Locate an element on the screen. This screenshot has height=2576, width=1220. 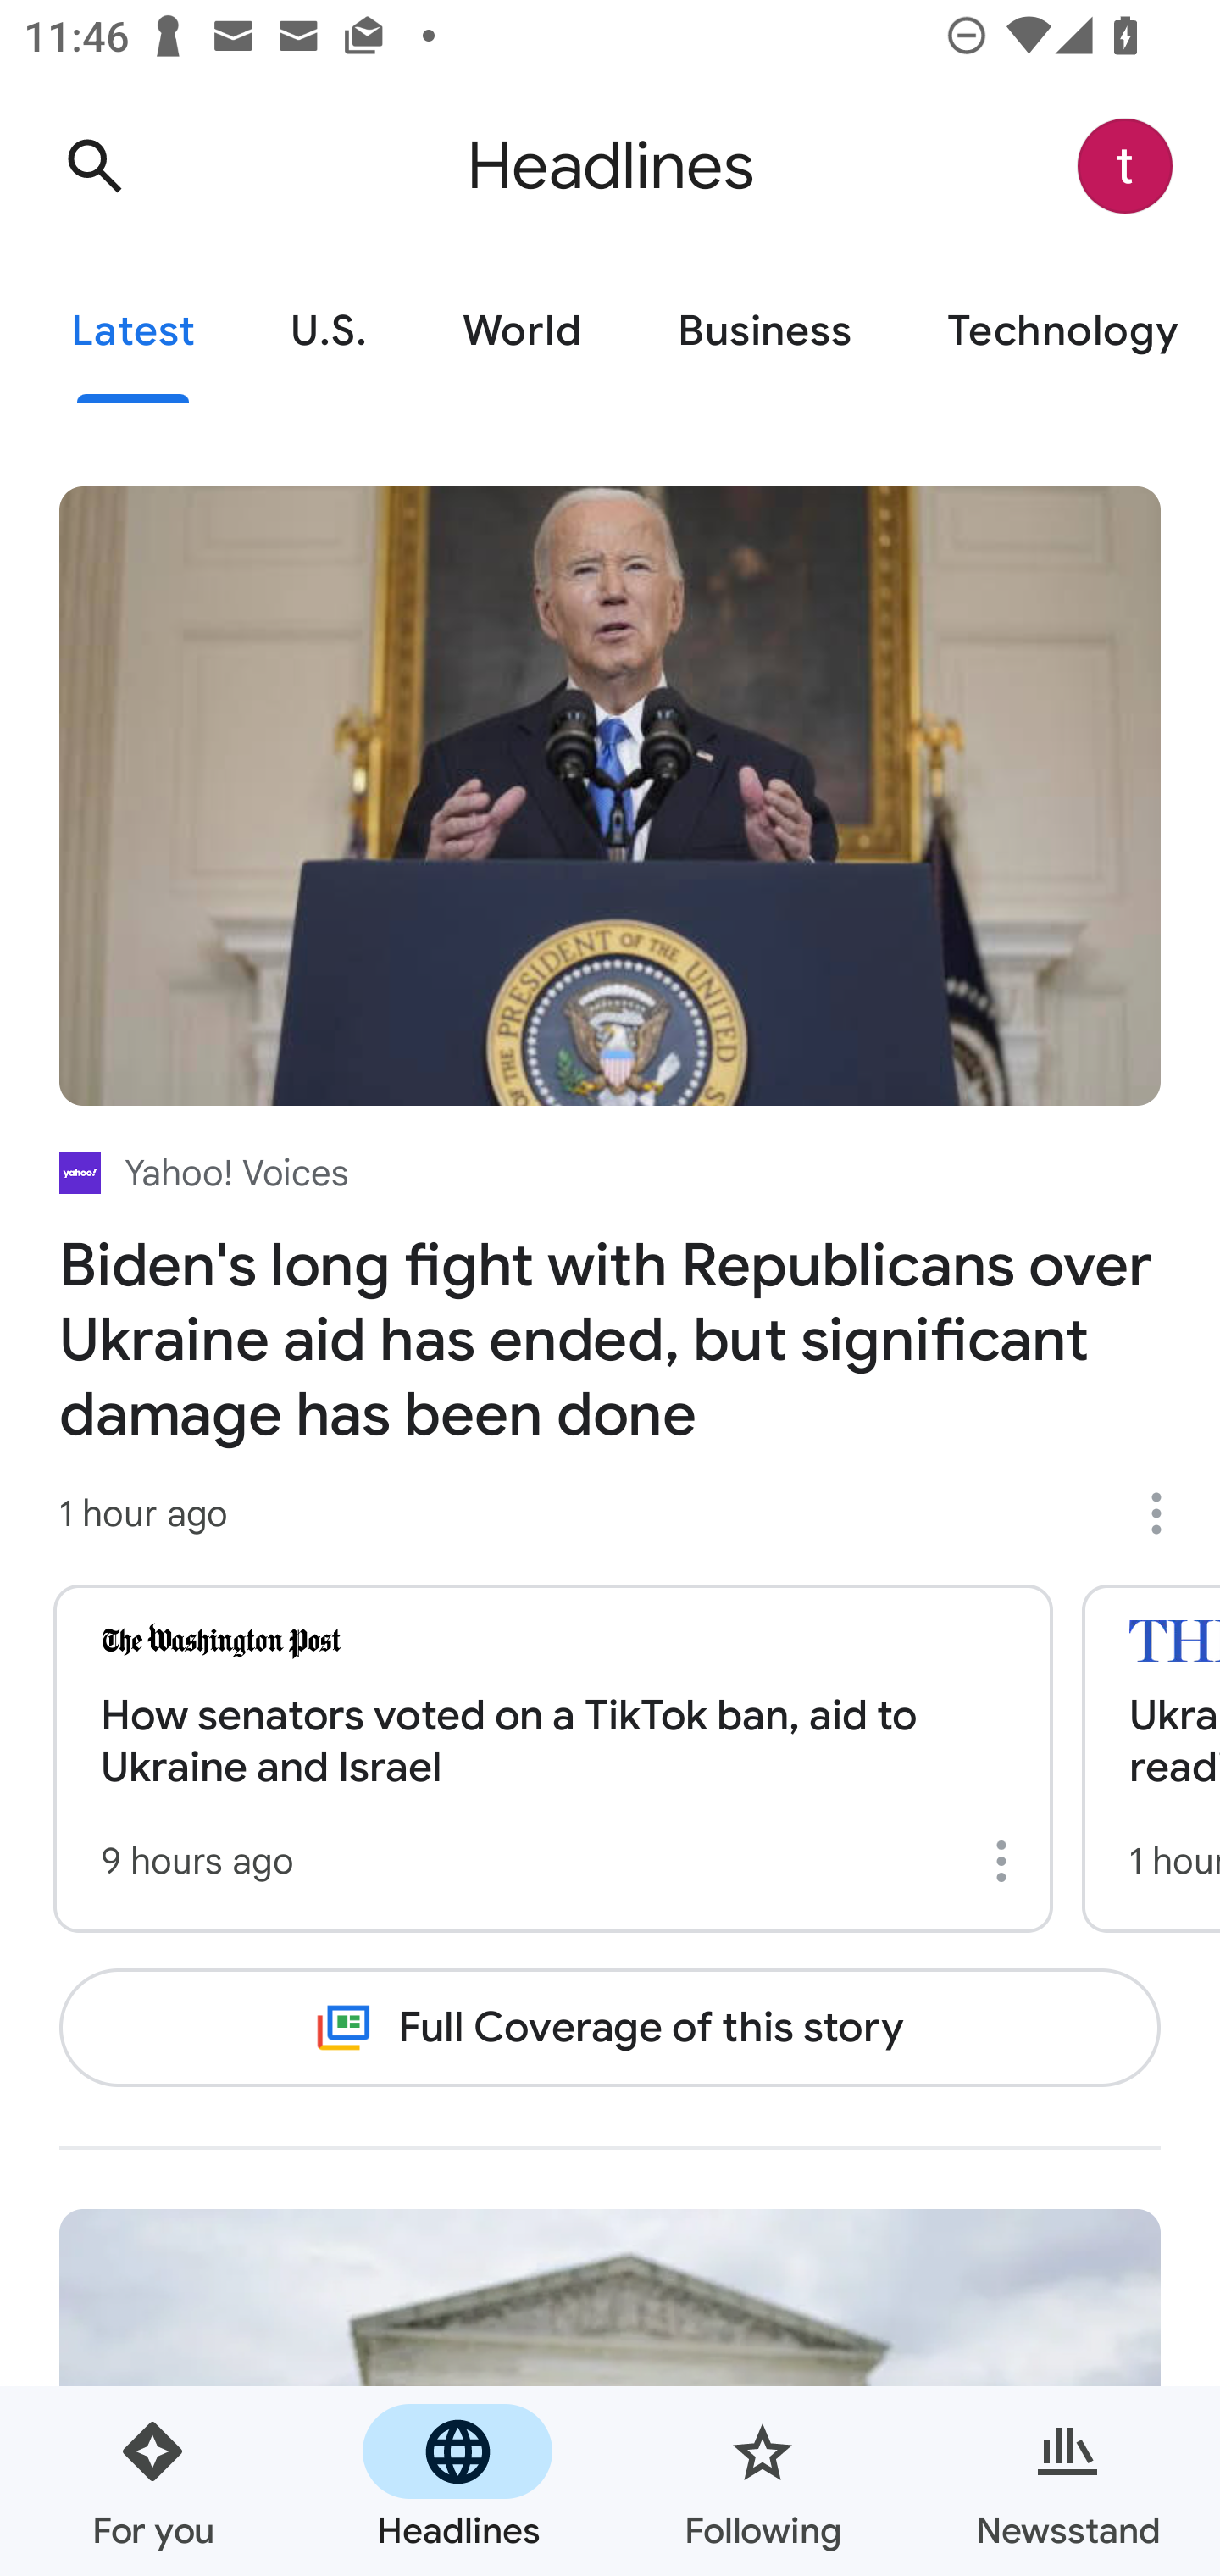
More options is located at coordinates (1167, 1513).